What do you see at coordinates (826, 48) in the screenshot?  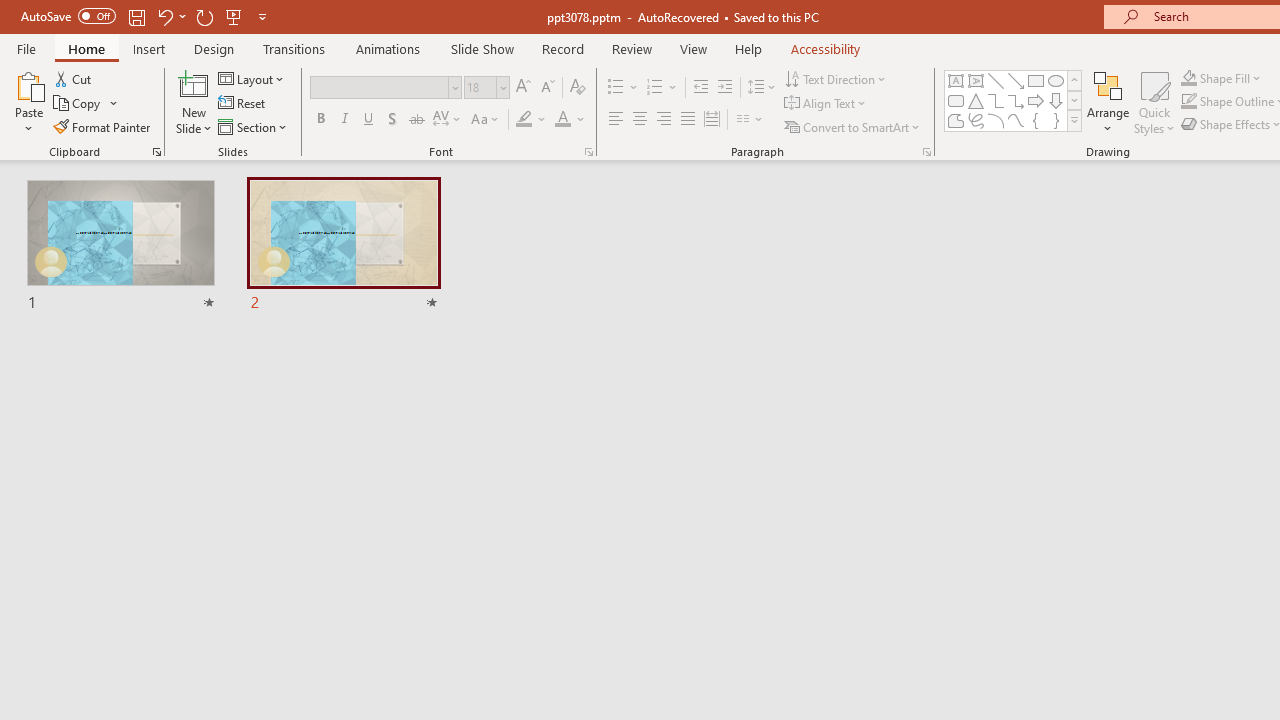 I see `Accessibility` at bounding box center [826, 48].